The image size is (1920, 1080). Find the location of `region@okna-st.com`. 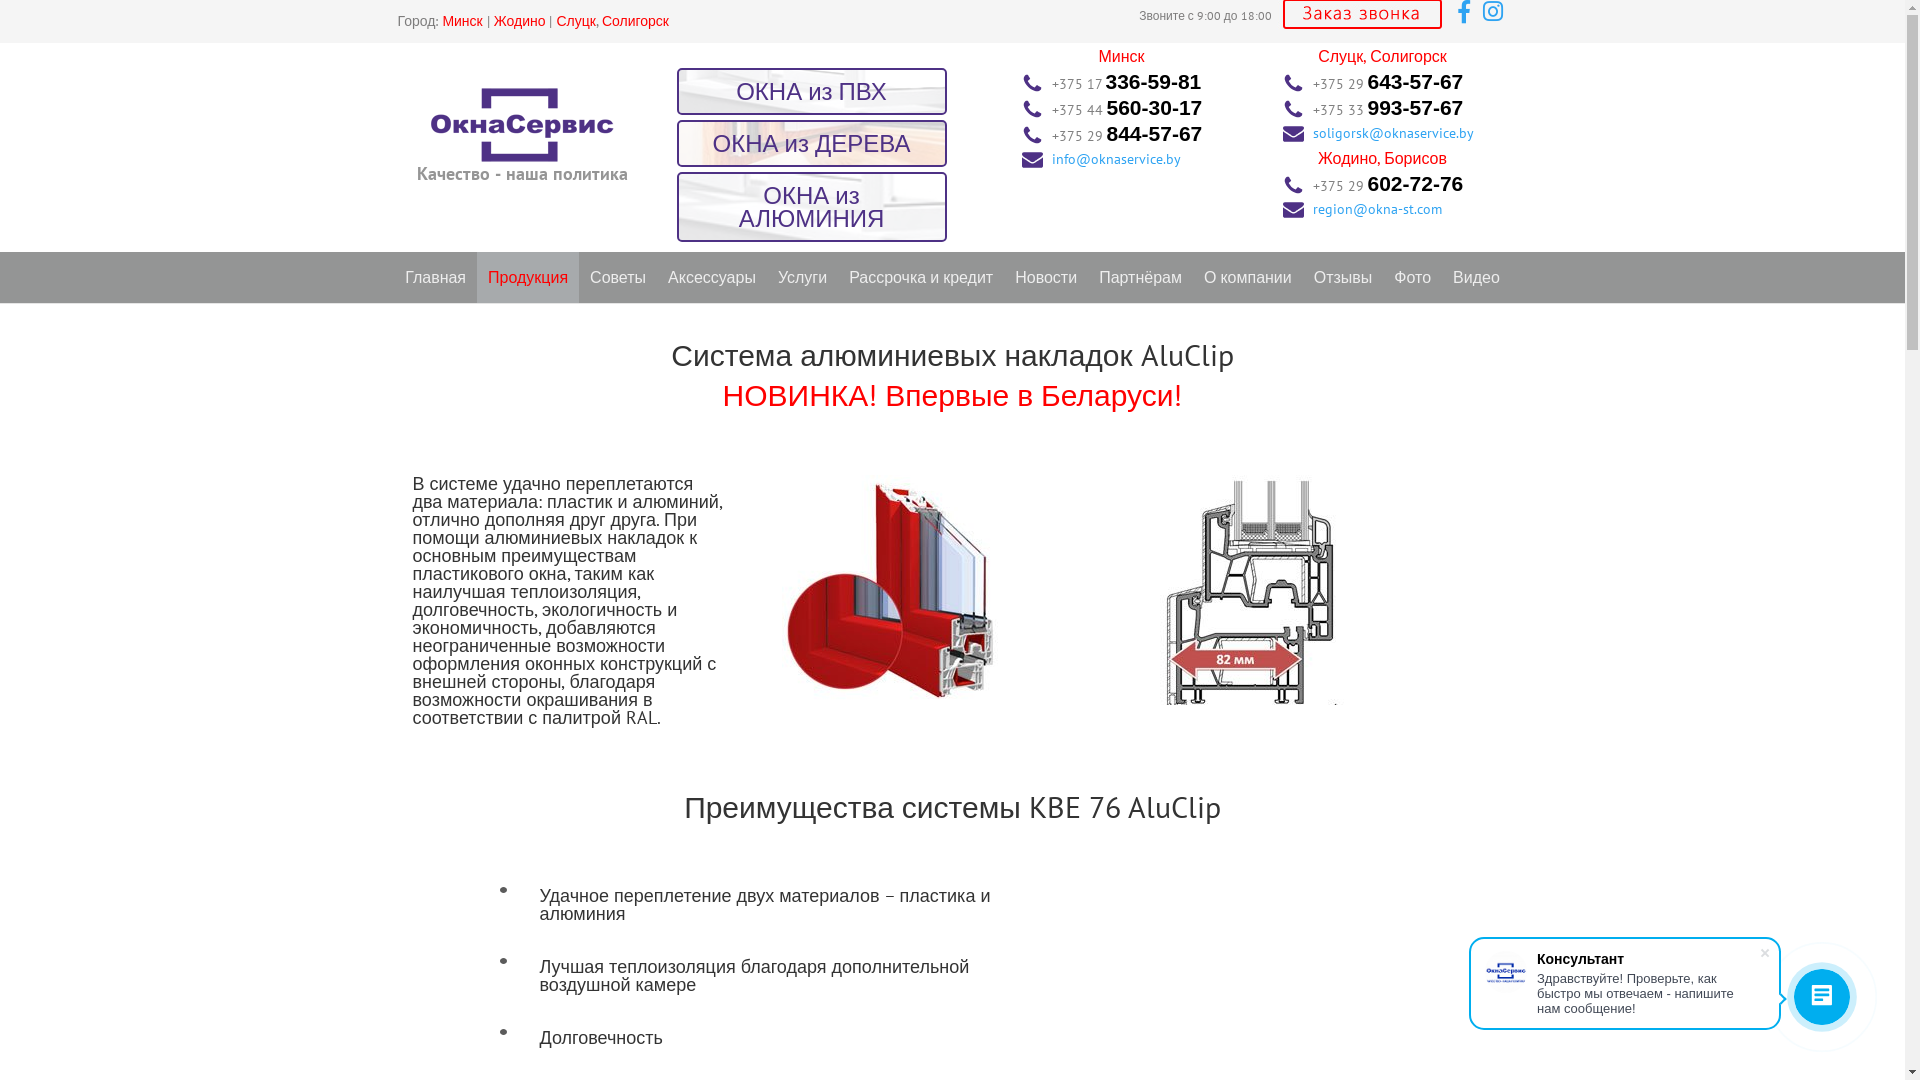

region@okna-st.com is located at coordinates (1376, 209).